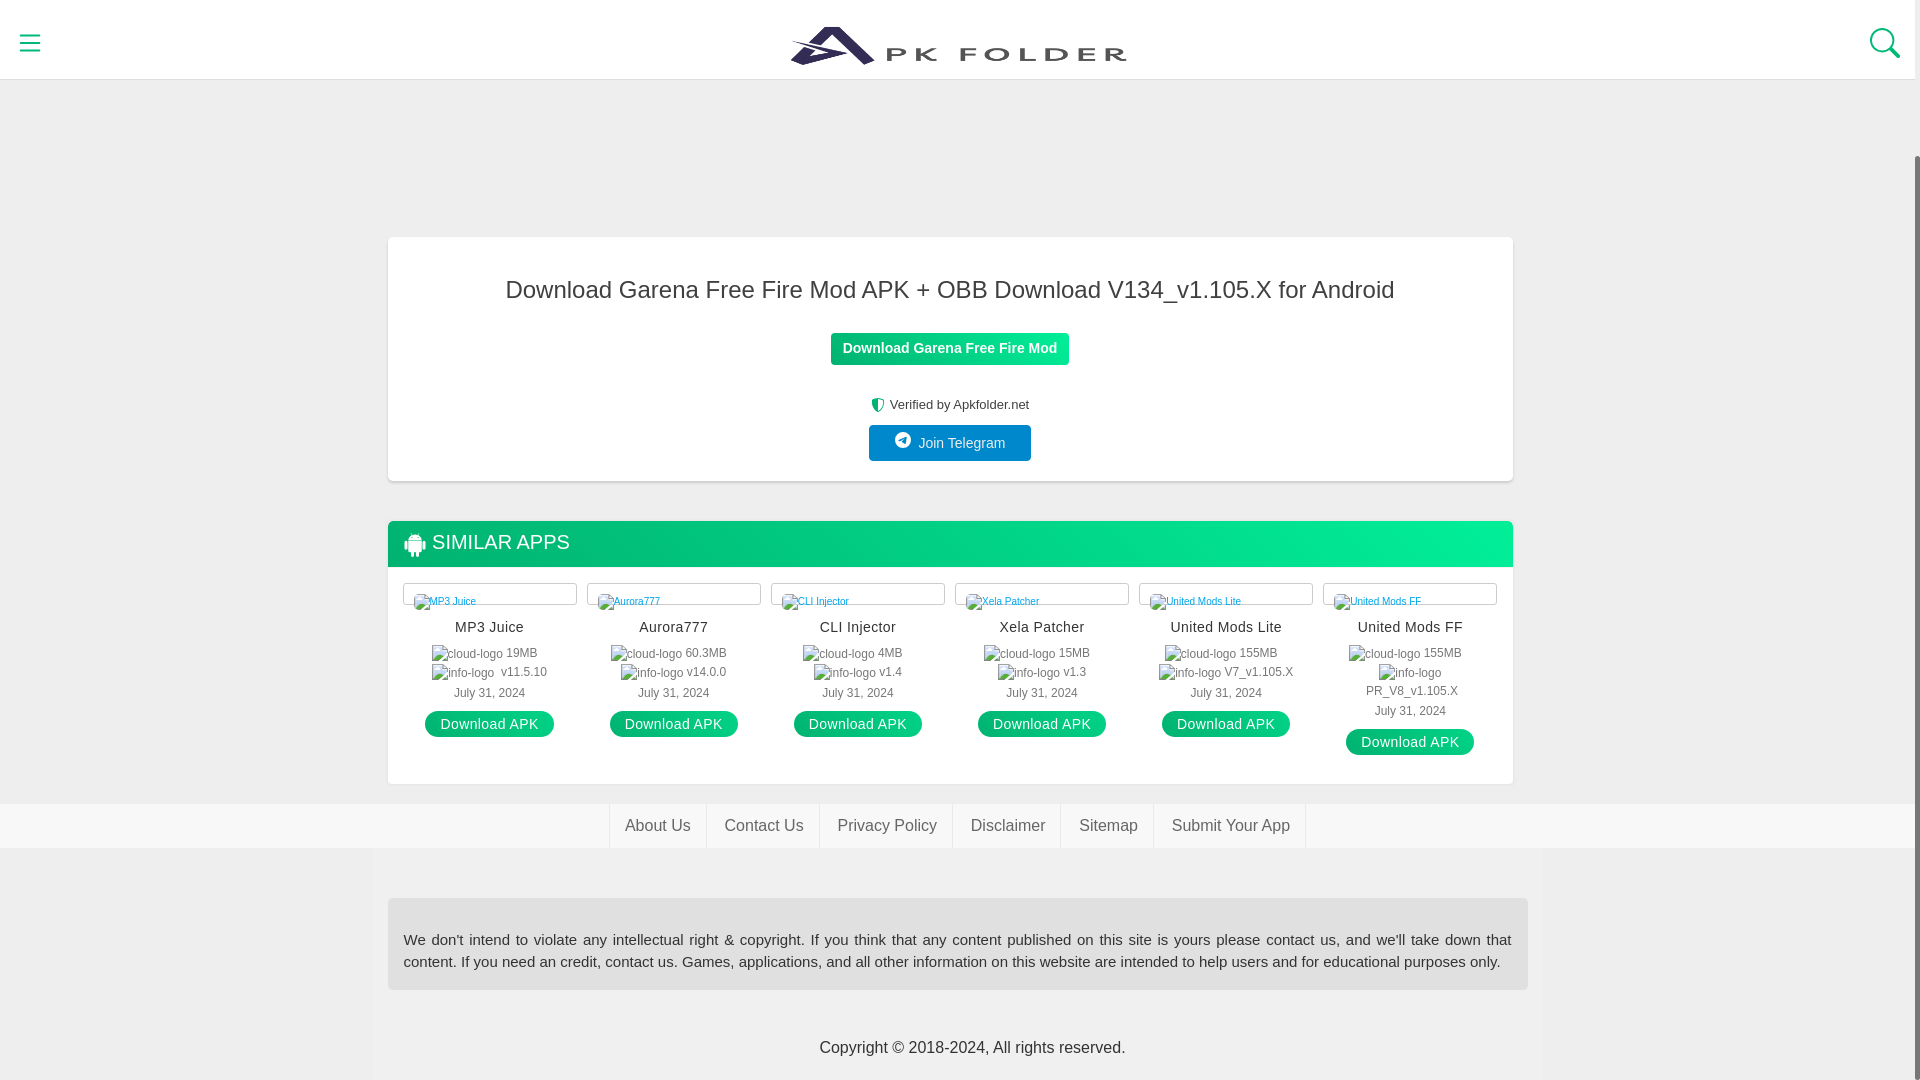  What do you see at coordinates (950, 348) in the screenshot?
I see `Download Garena Free Fire Mod` at bounding box center [950, 348].